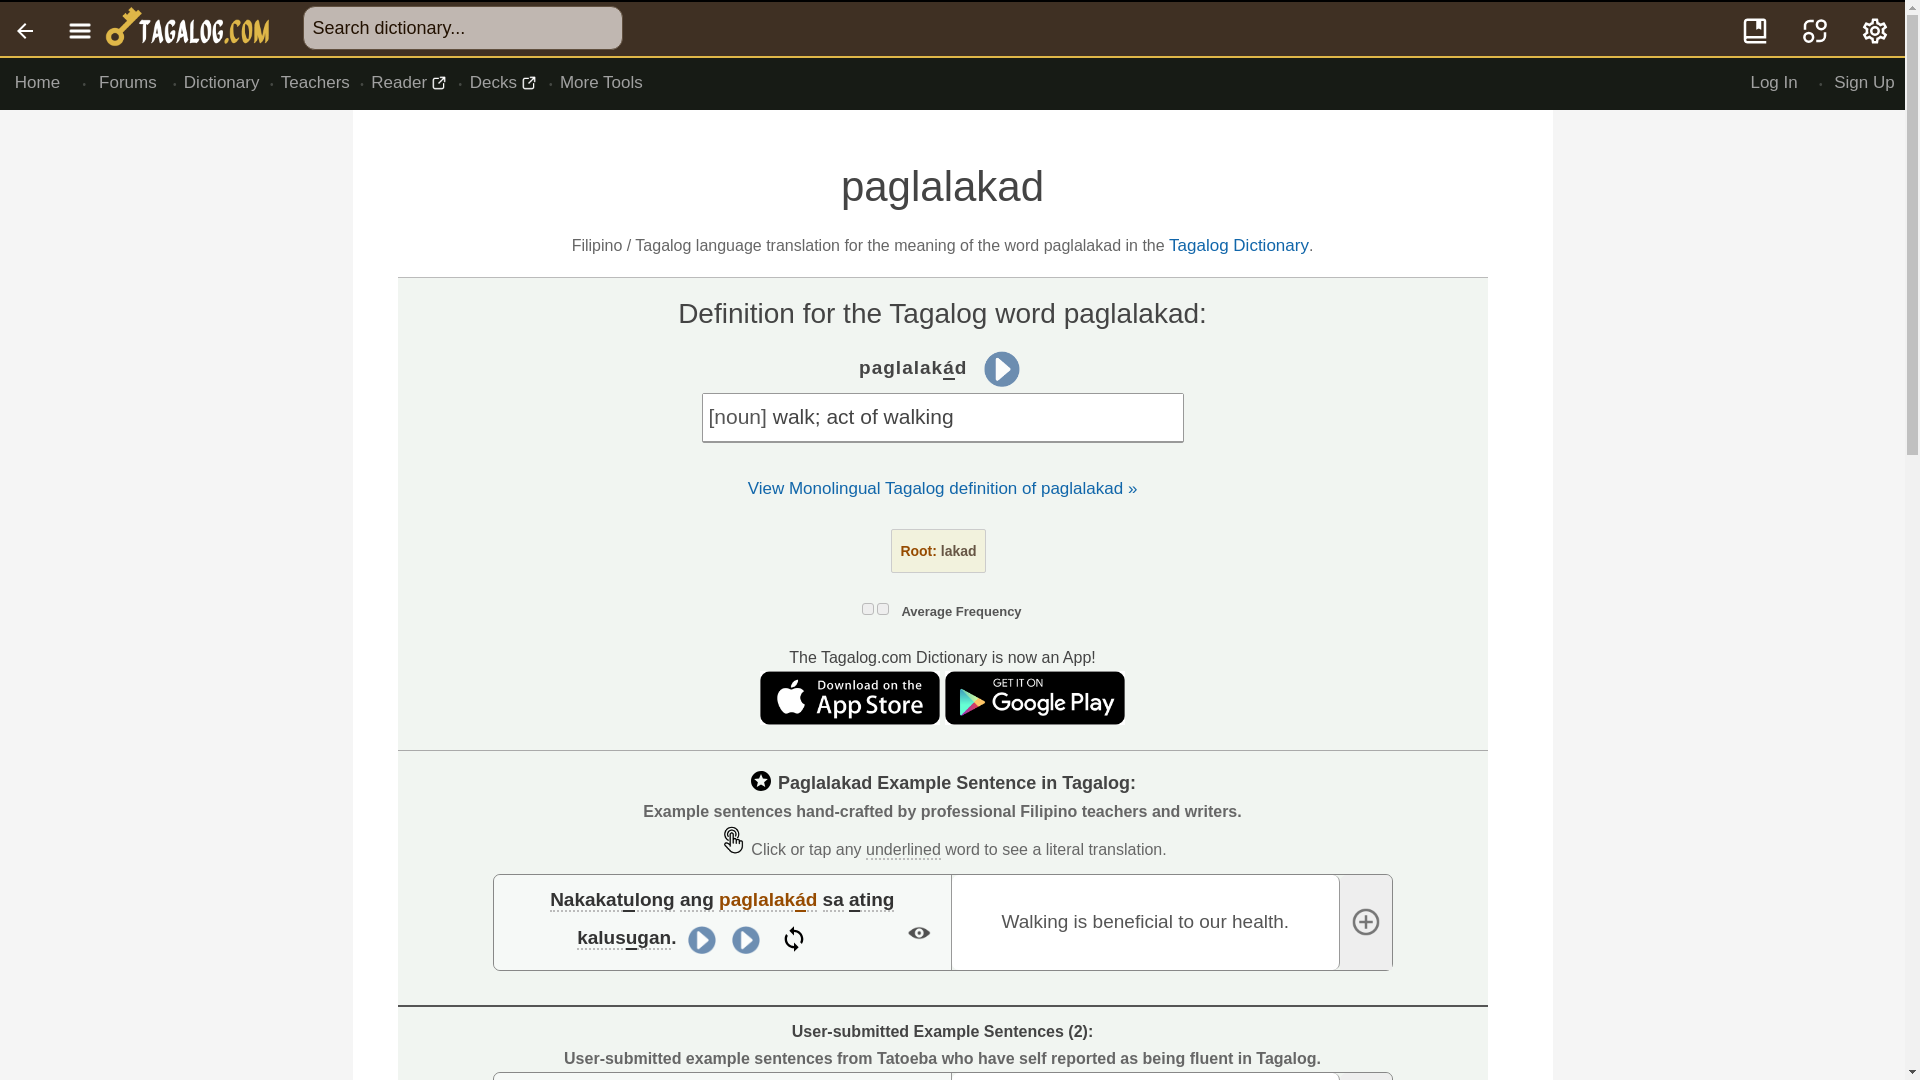 This screenshot has height=1080, width=1920. What do you see at coordinates (316, 83) in the screenshot?
I see `Teachers` at bounding box center [316, 83].